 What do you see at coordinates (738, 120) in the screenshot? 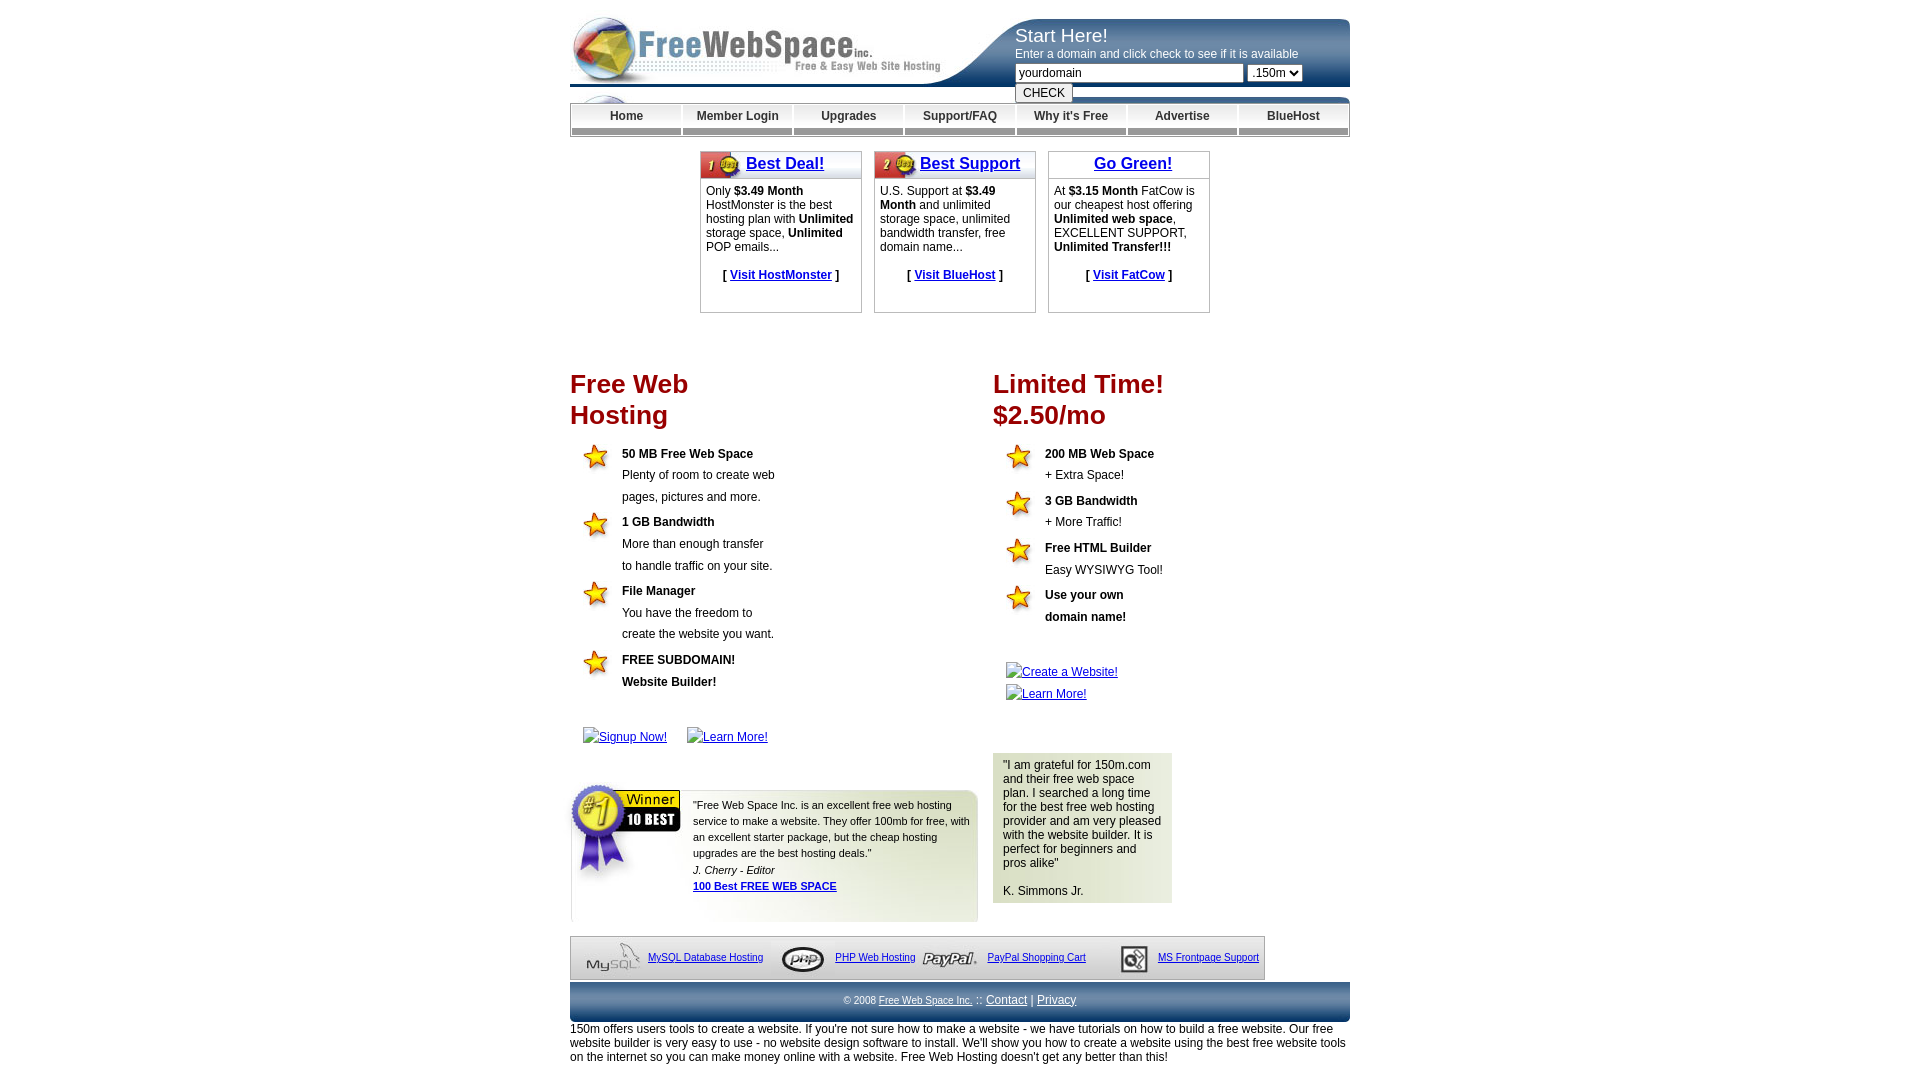
I see `Member Login` at bounding box center [738, 120].